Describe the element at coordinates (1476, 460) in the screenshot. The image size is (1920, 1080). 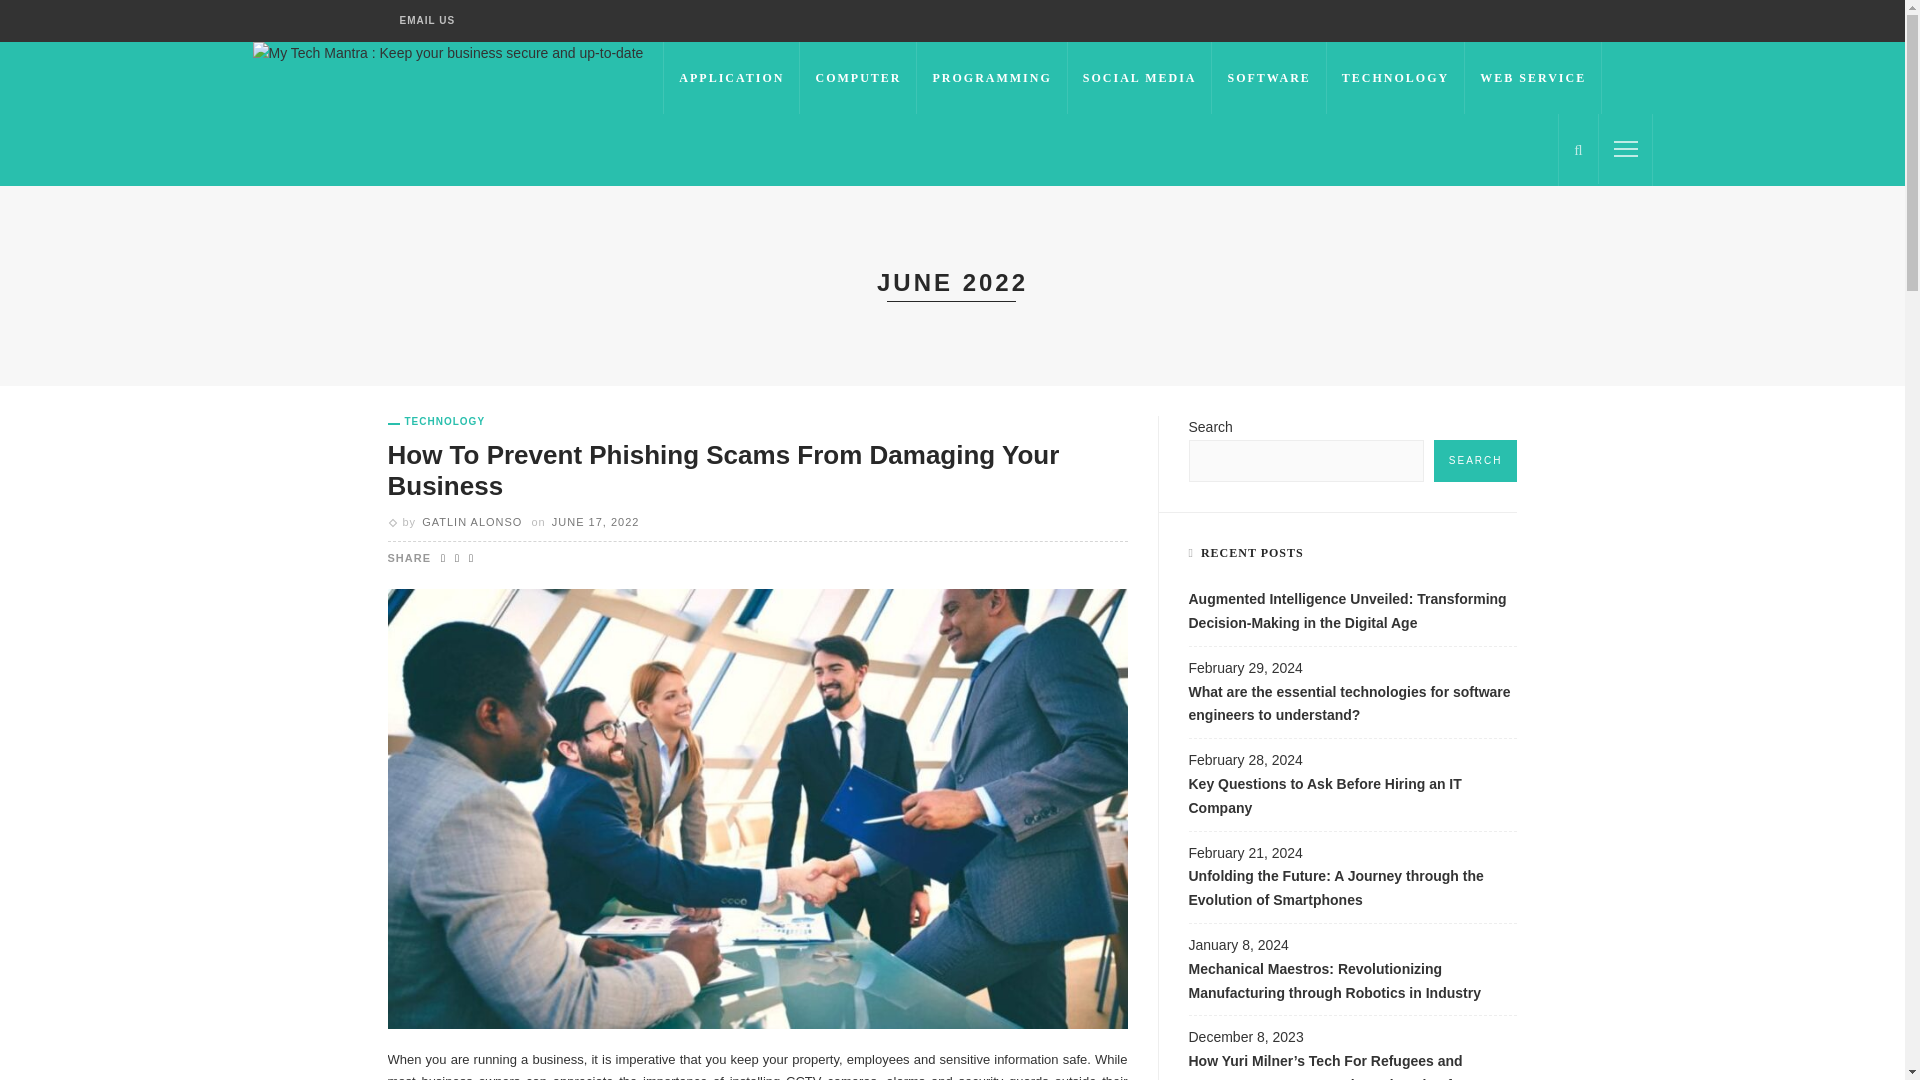
I see `SEARCH` at that location.